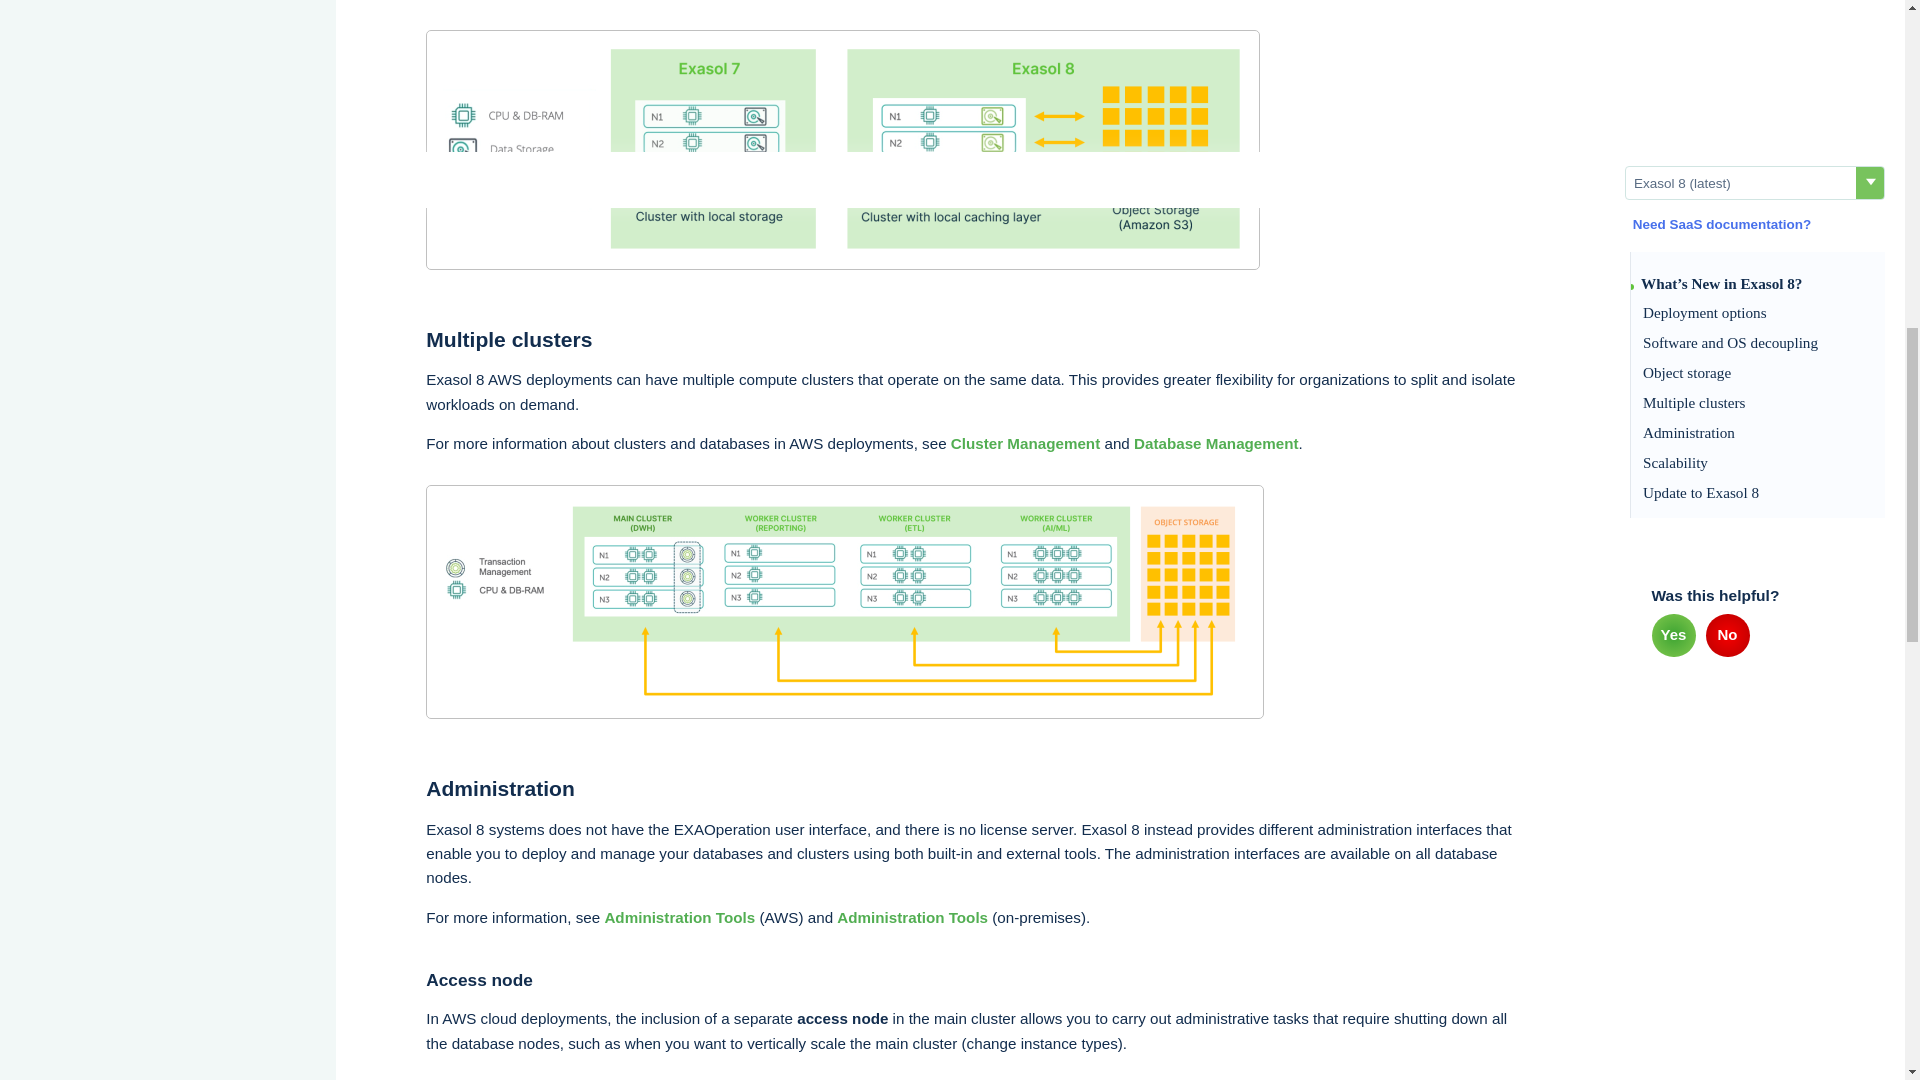 Image resolution: width=1920 pixels, height=1080 pixels. Describe the element at coordinates (1216, 444) in the screenshot. I see `Database Management` at that location.